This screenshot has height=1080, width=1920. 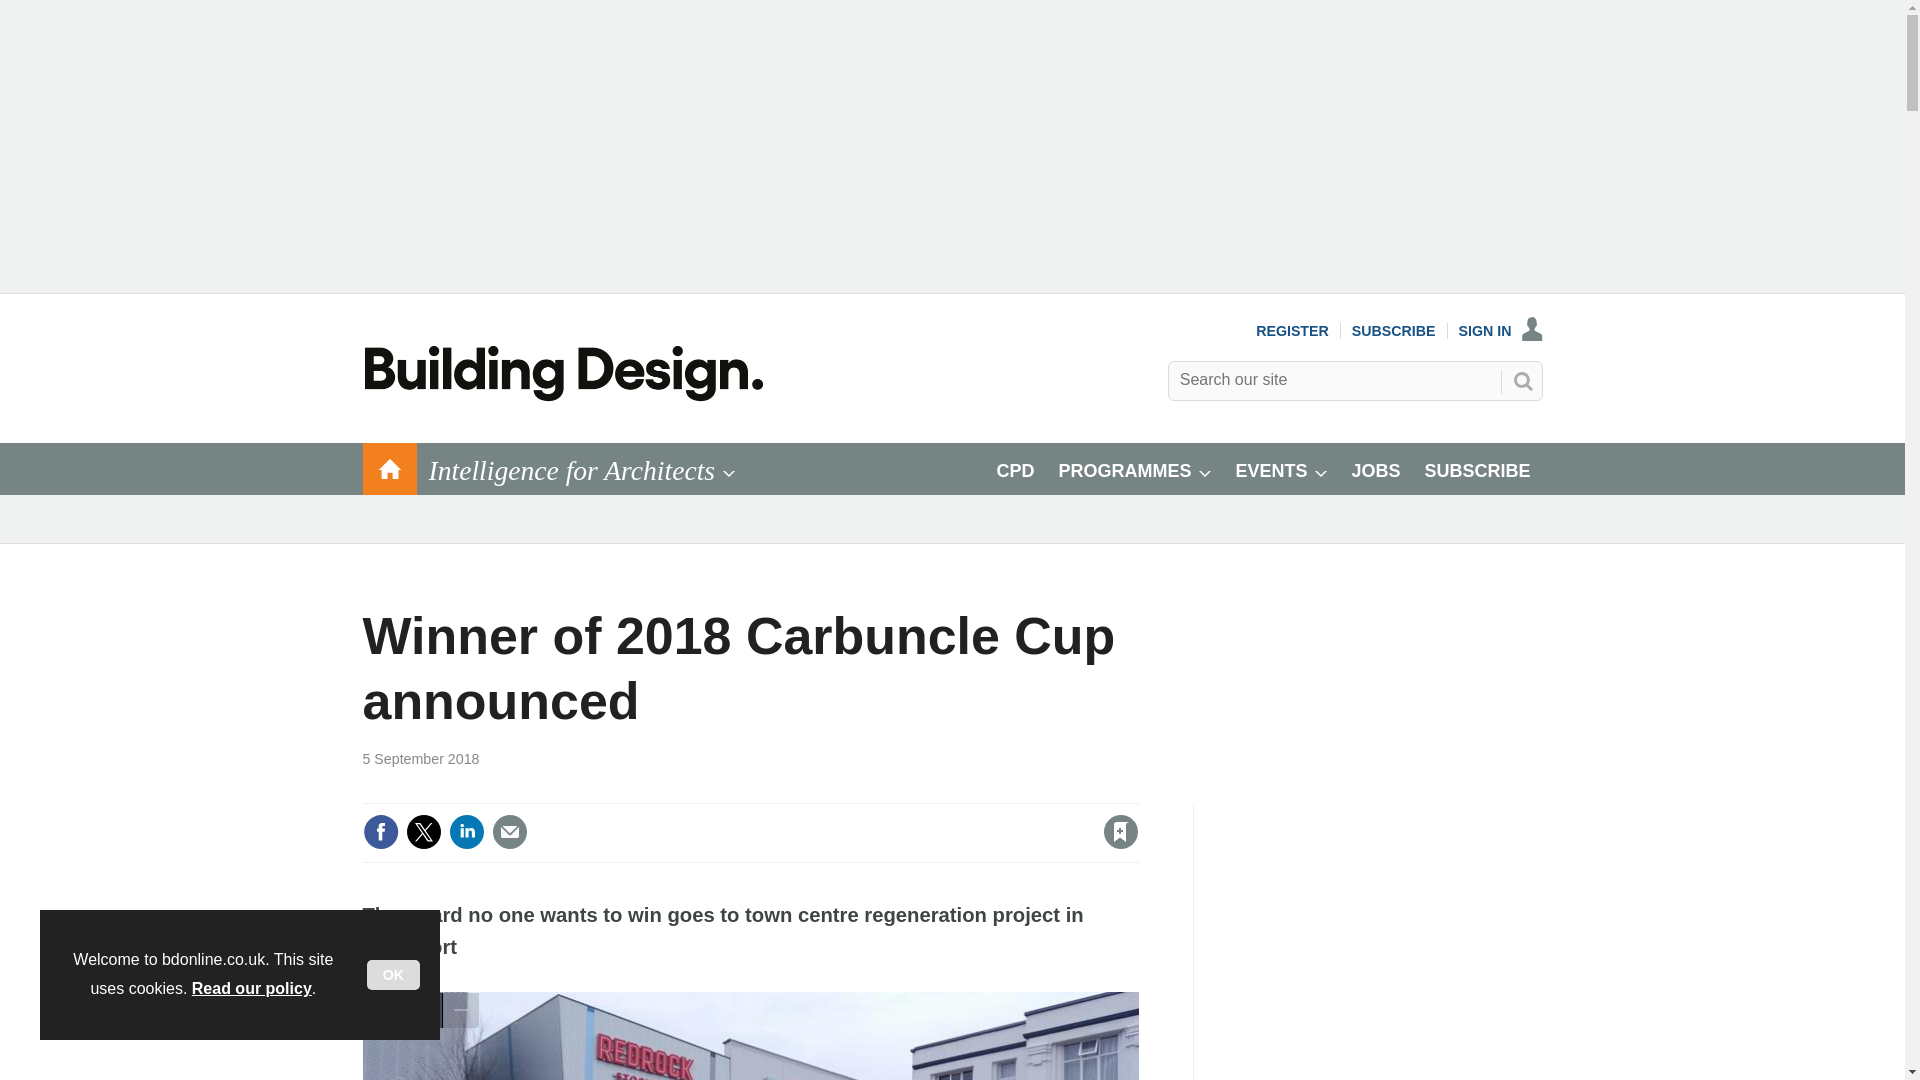 I want to click on REGISTER, so click(x=1292, y=330).